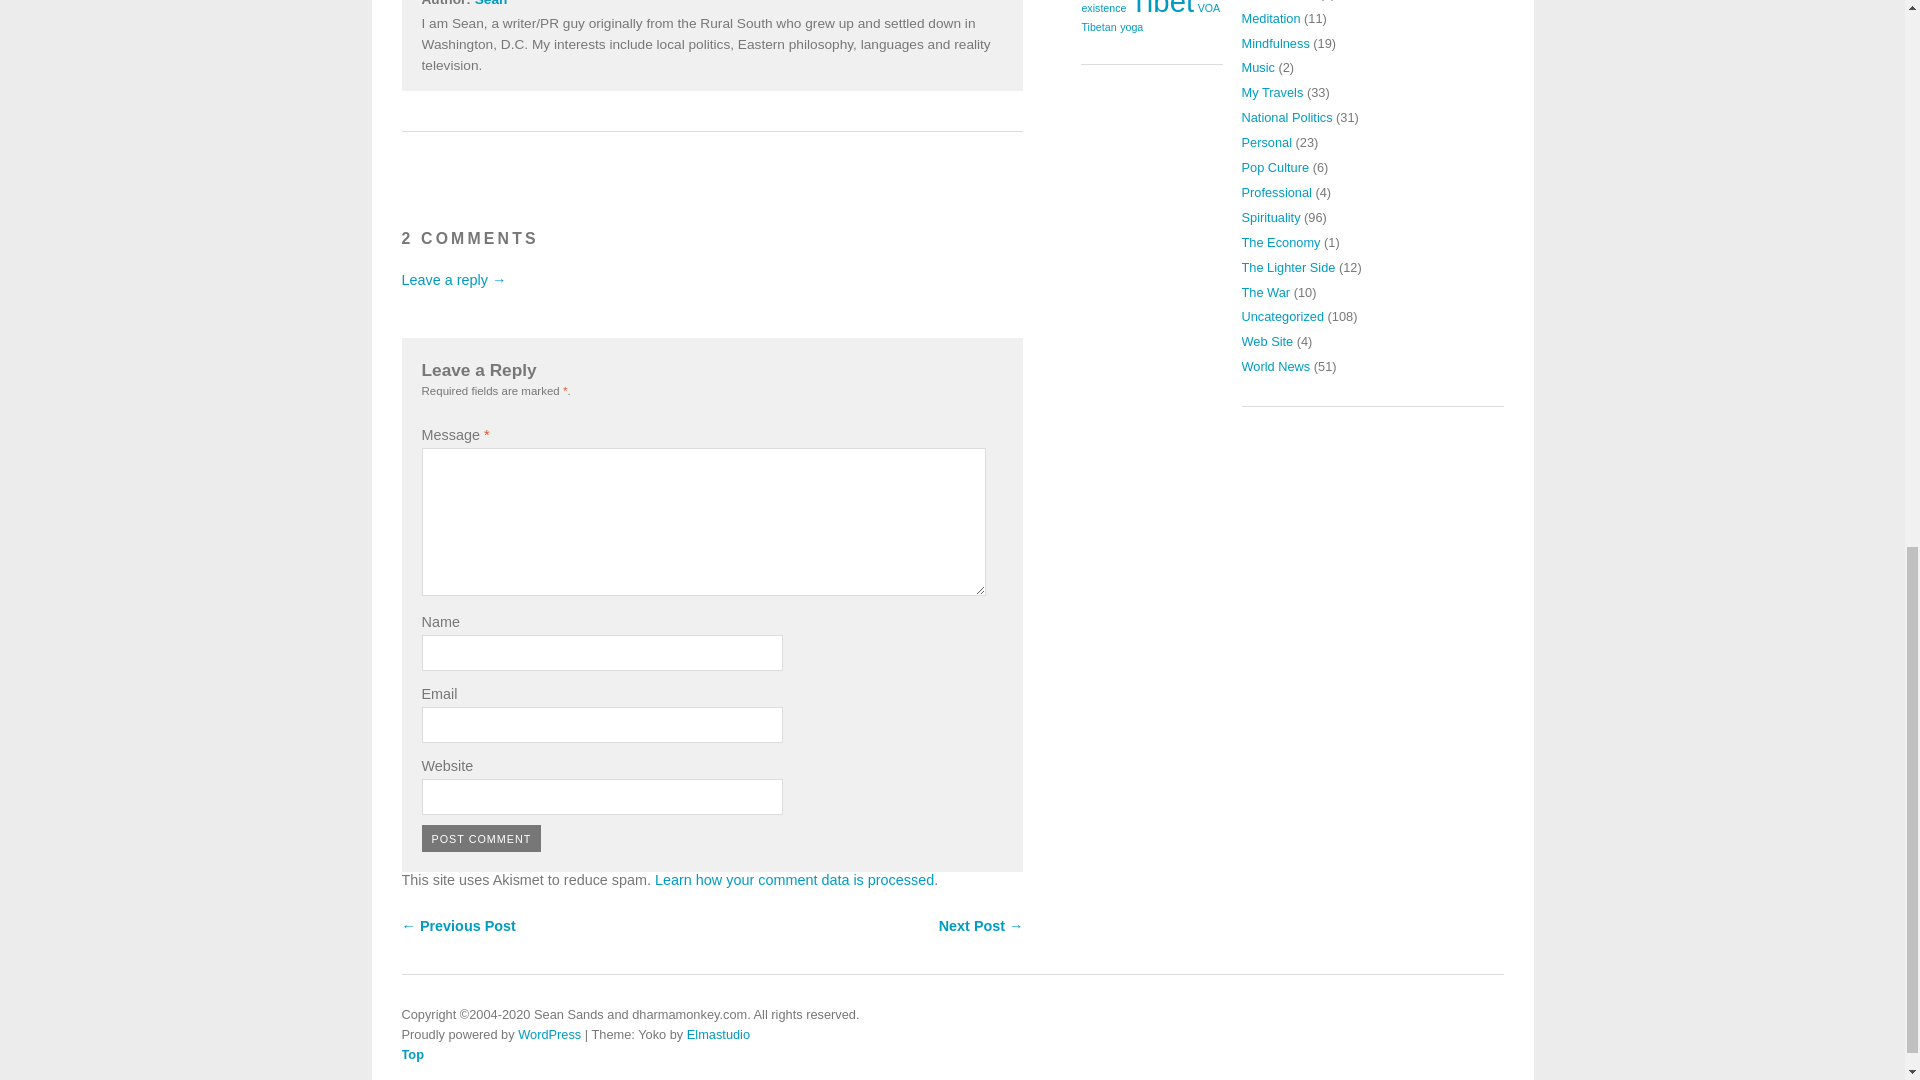 The width and height of the screenshot is (1920, 1080). What do you see at coordinates (482, 838) in the screenshot?
I see `Post Comment` at bounding box center [482, 838].